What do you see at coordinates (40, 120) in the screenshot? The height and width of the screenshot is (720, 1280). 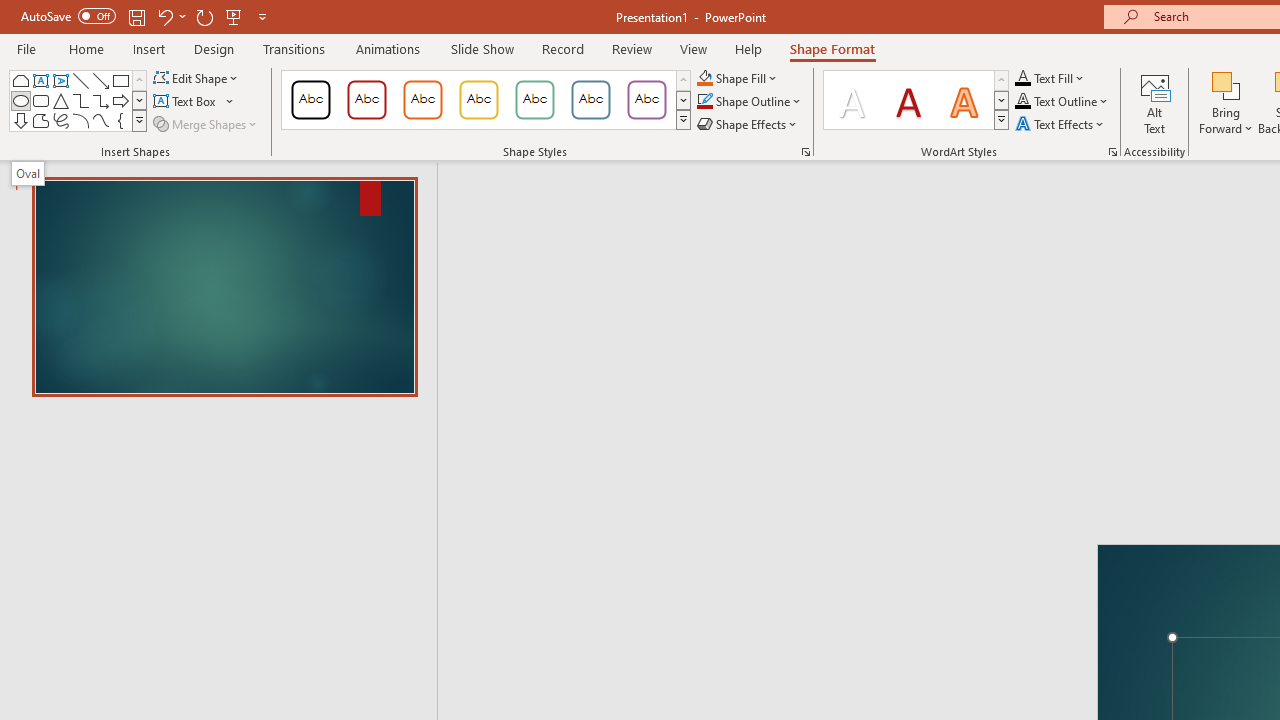 I see `Freeform: Shape` at bounding box center [40, 120].